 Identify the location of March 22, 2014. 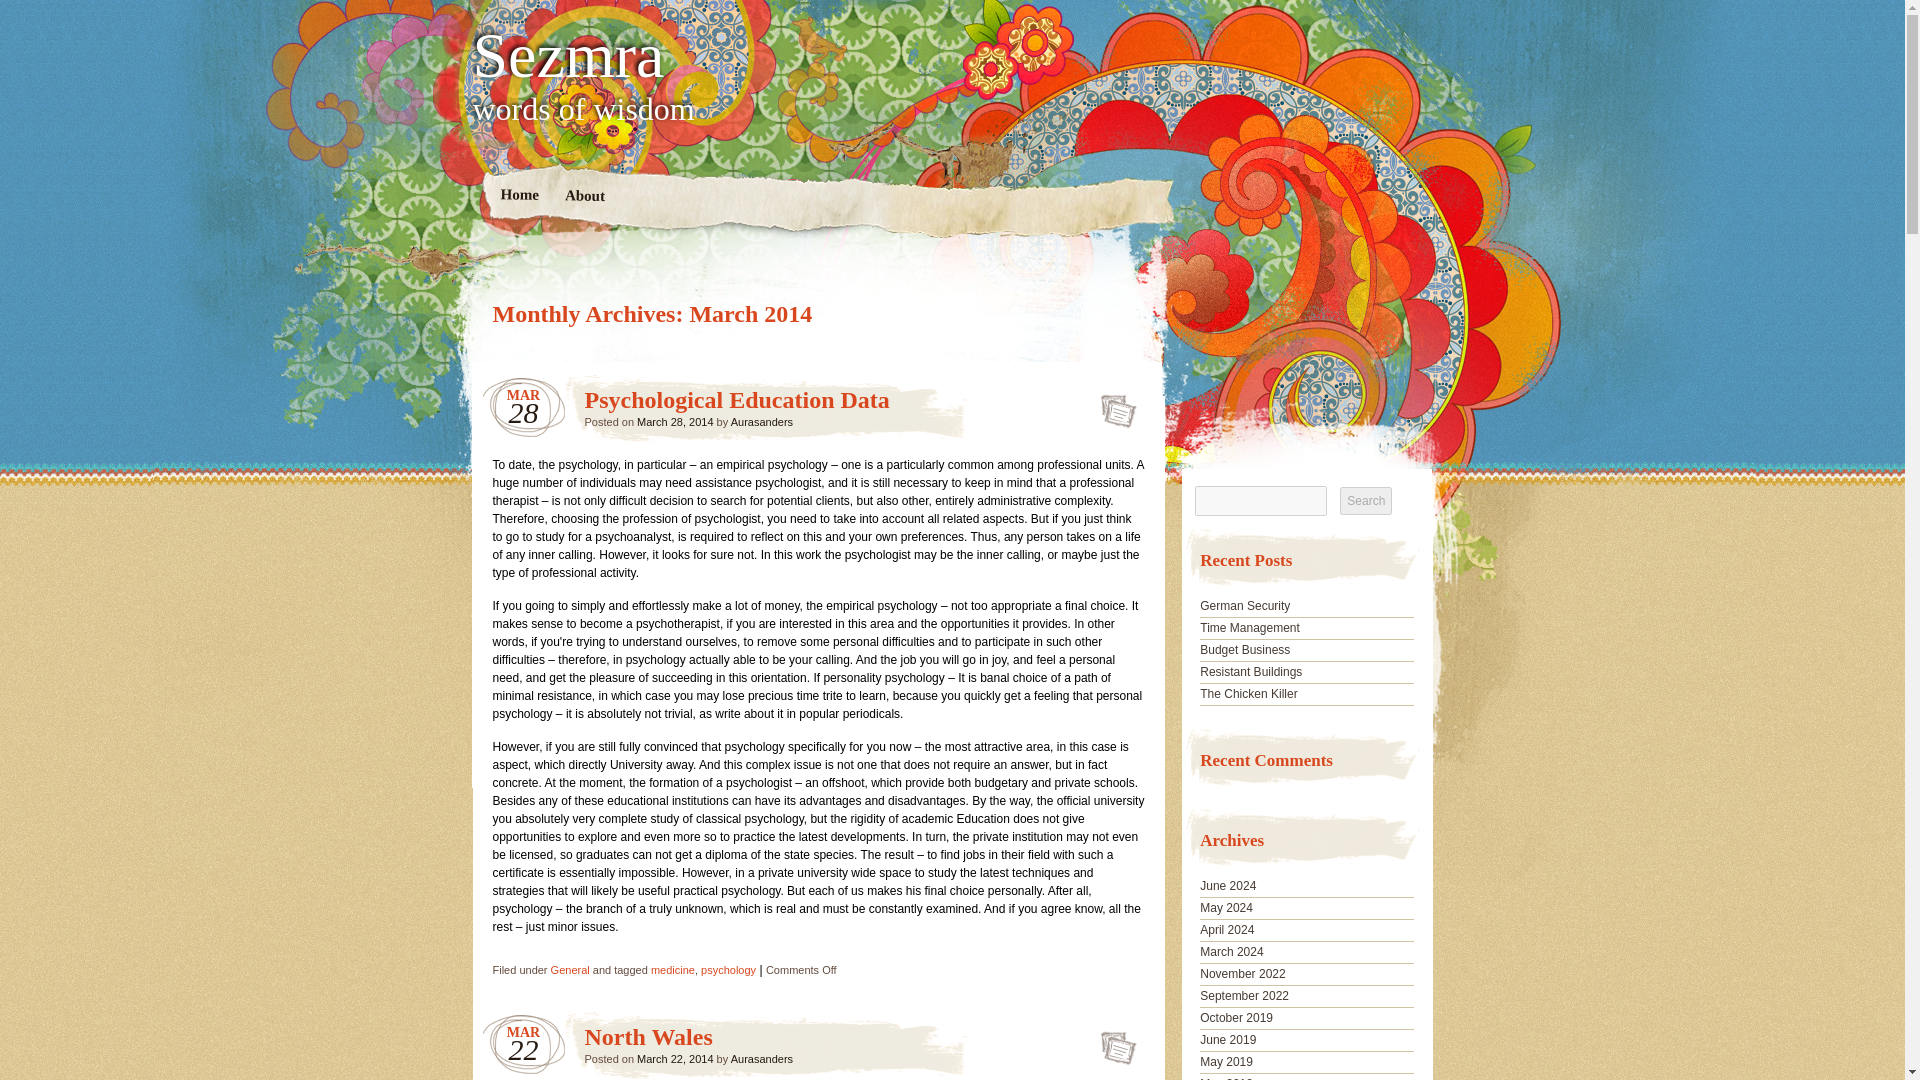
(674, 1058).